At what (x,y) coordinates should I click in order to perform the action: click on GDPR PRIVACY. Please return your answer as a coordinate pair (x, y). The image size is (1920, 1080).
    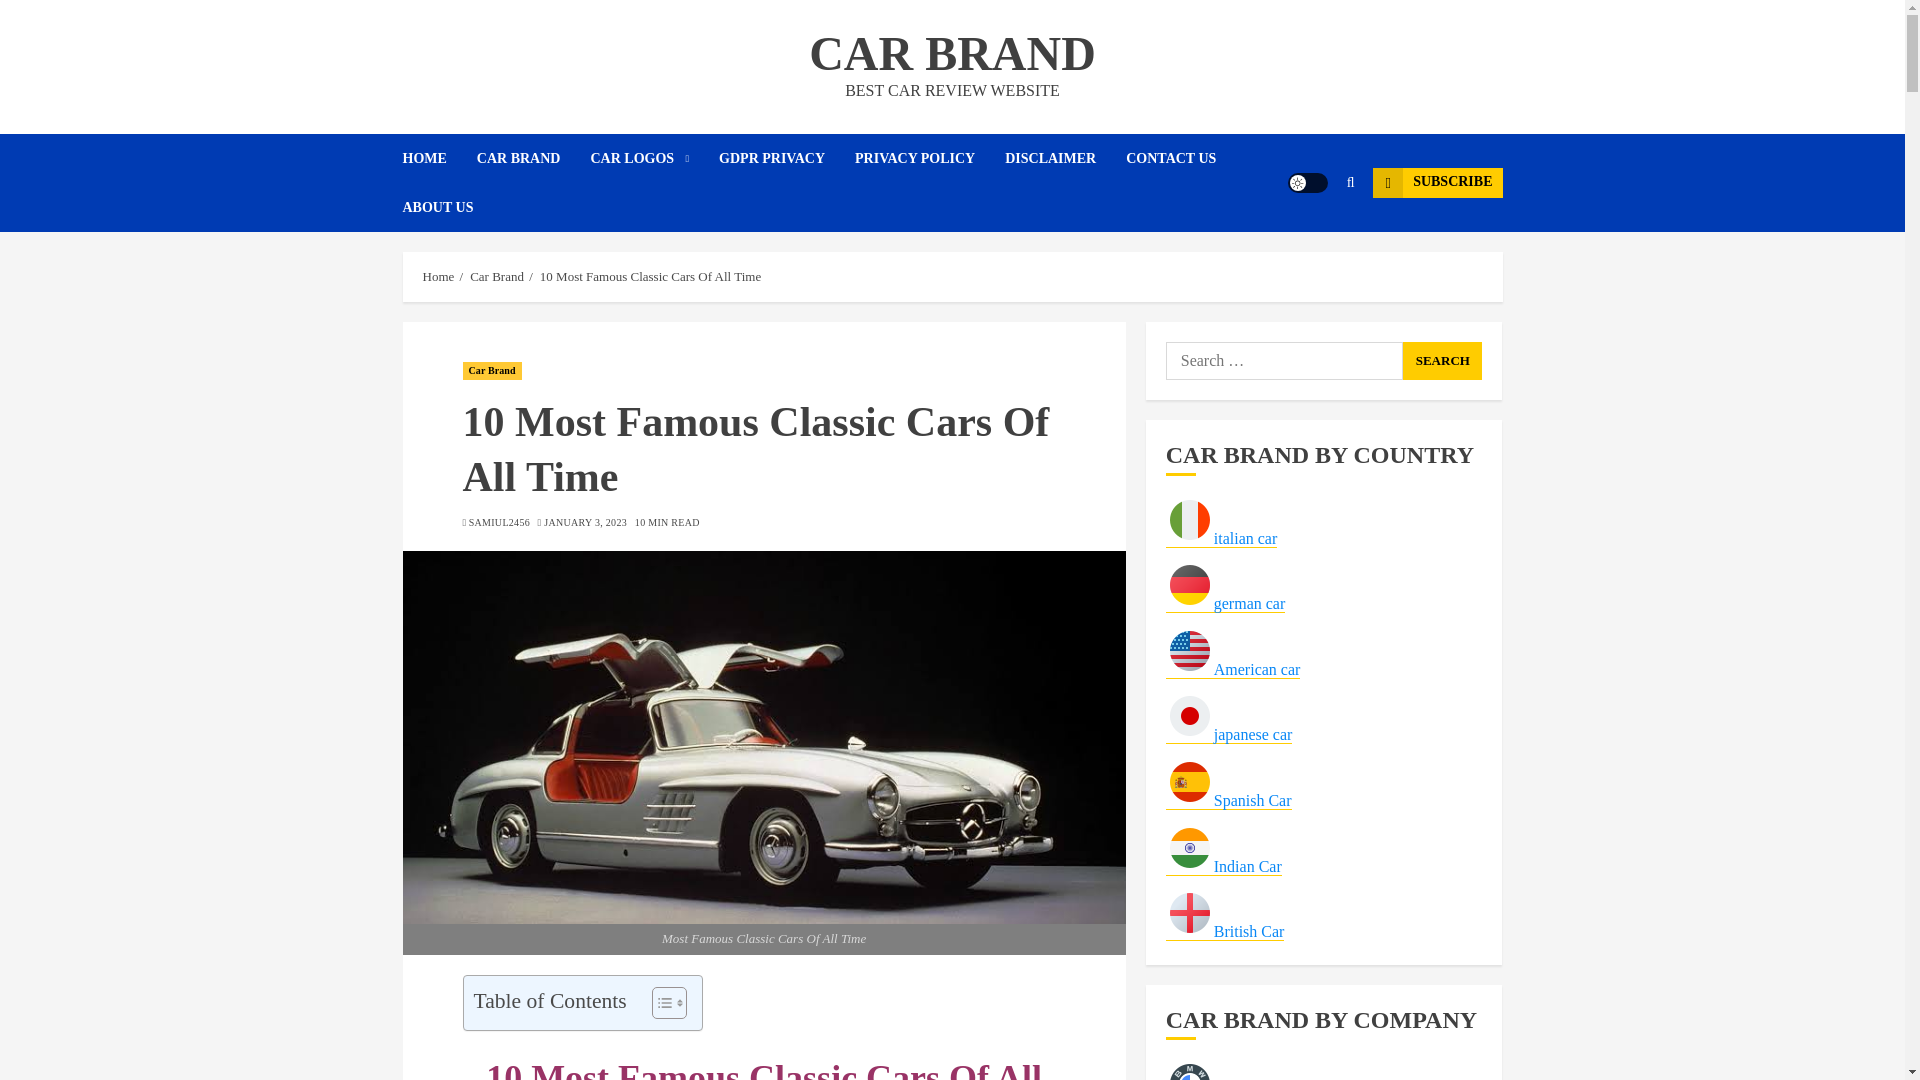
    Looking at the image, I should click on (786, 158).